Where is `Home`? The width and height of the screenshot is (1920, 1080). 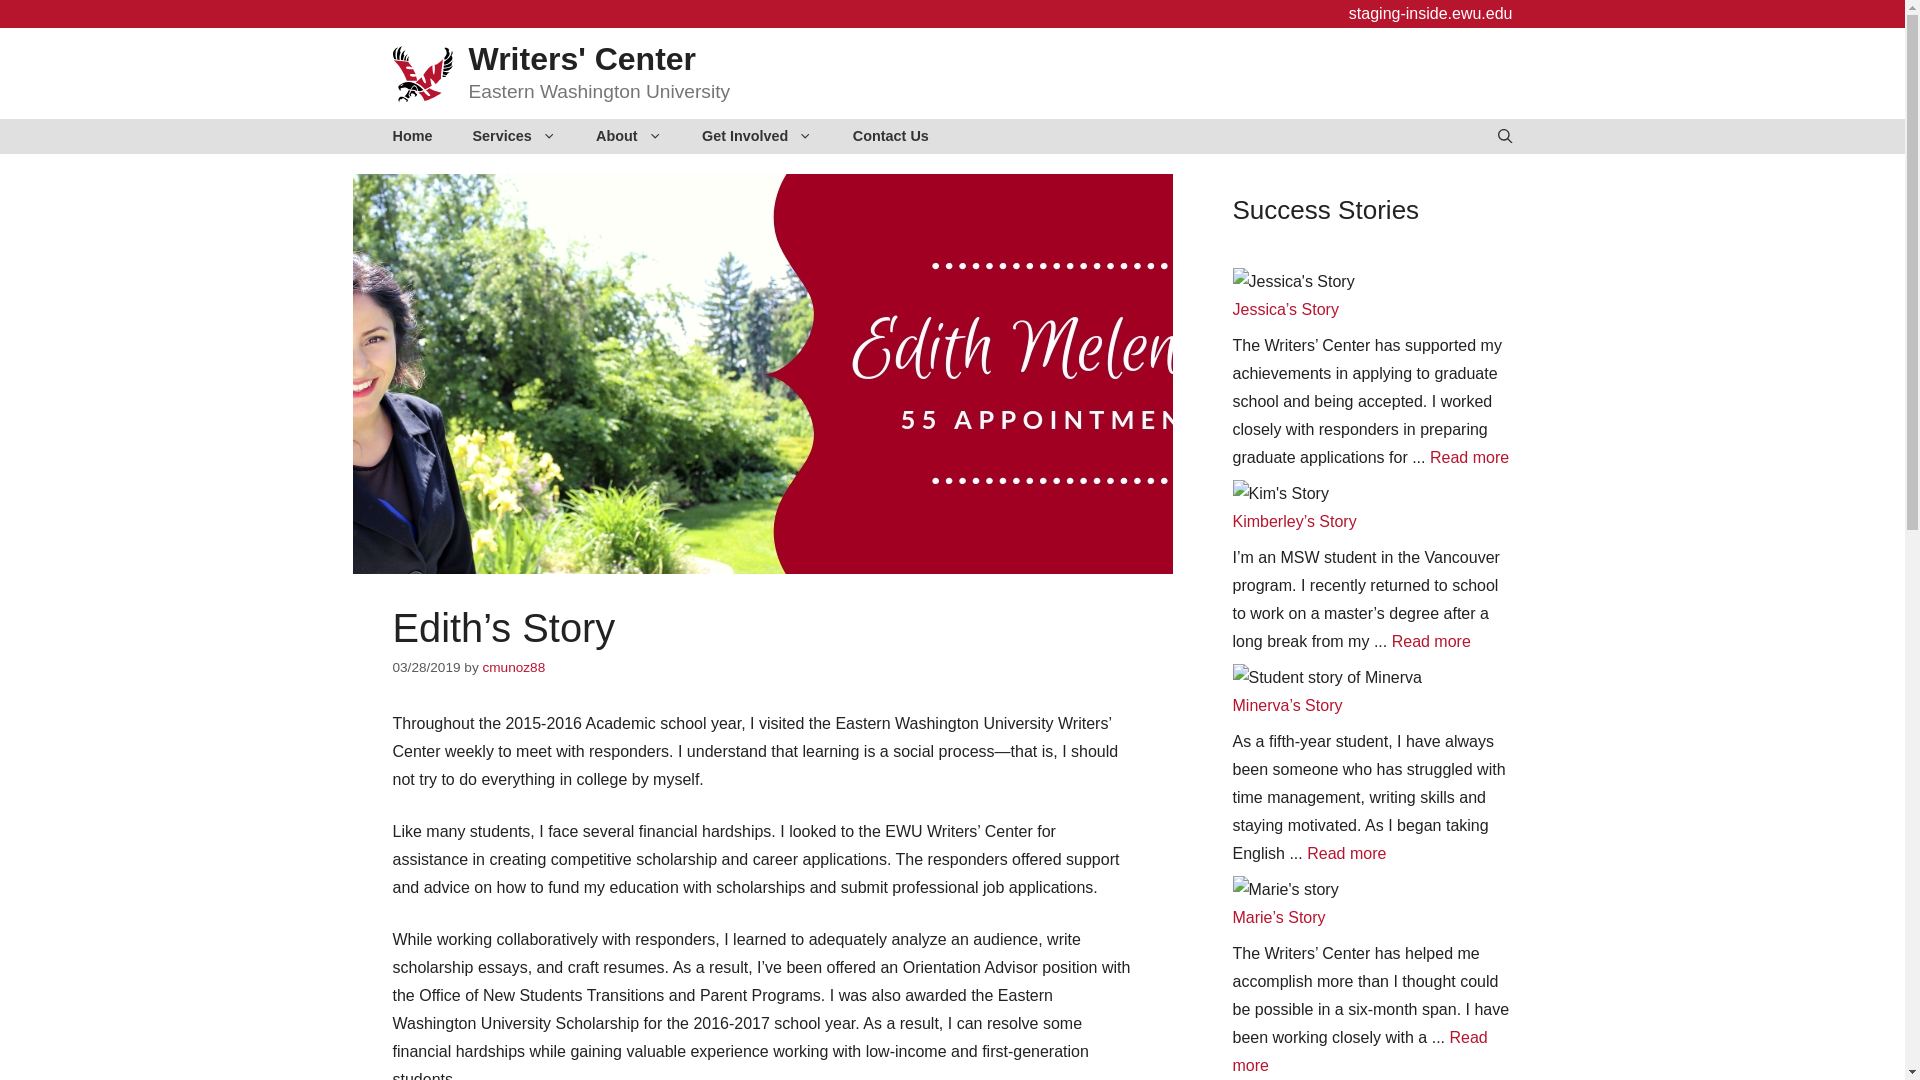
Home is located at coordinates (412, 136).